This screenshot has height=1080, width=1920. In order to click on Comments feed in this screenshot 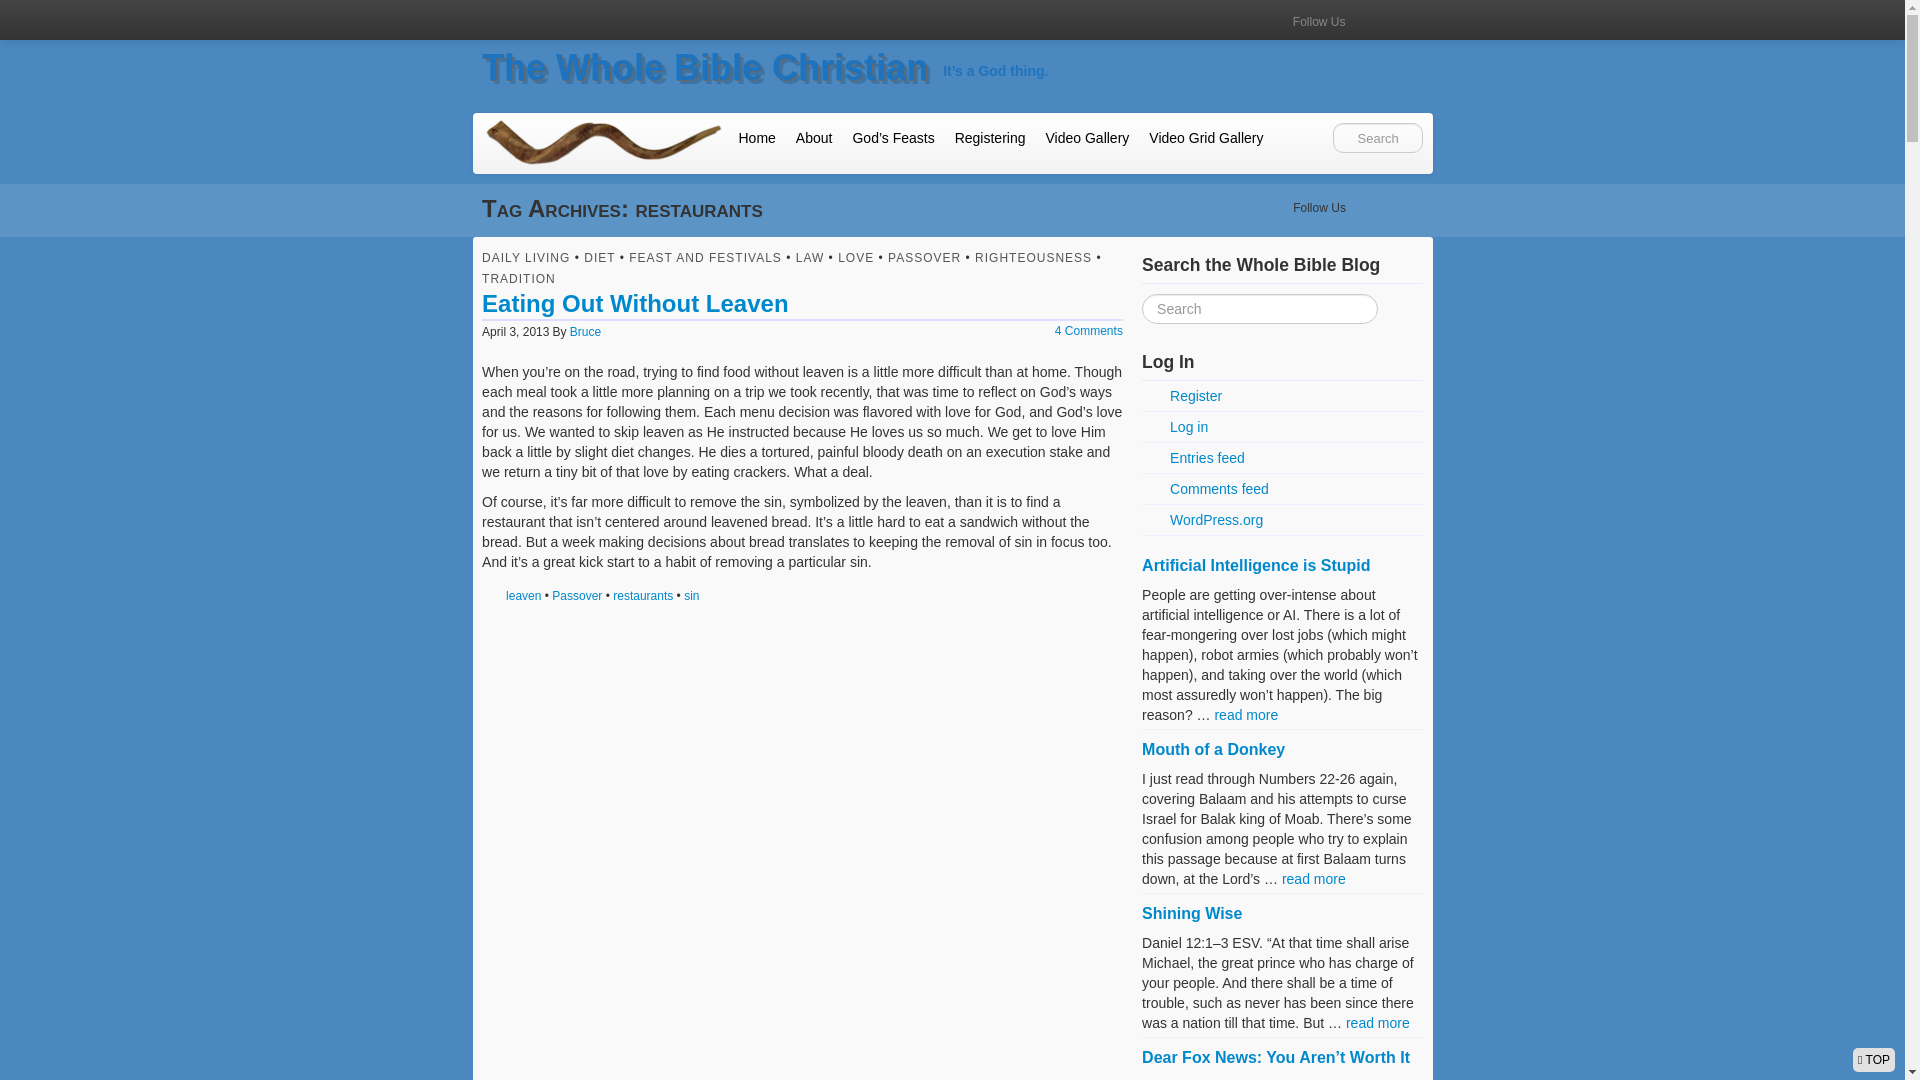, I will do `click(1282, 490)`.